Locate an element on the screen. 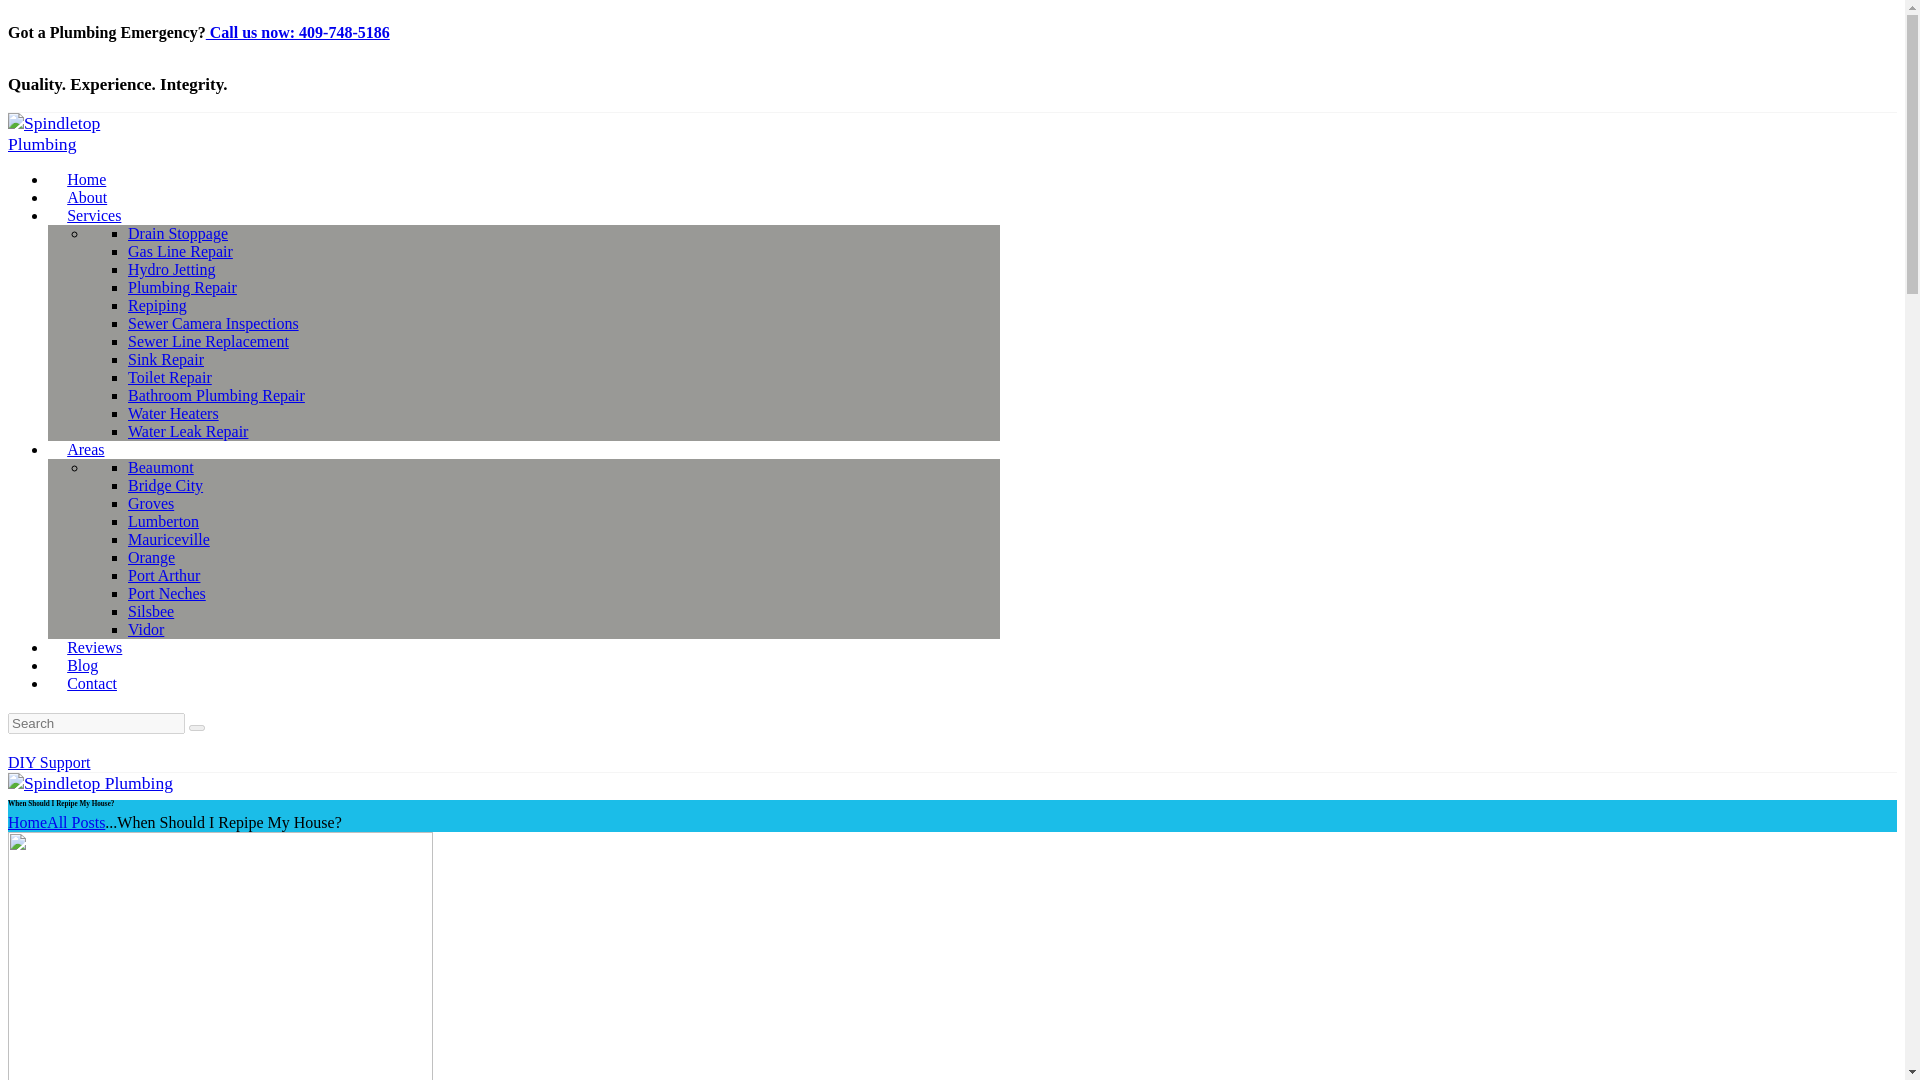 This screenshot has width=1920, height=1080. Water Heaters is located at coordinates (173, 414).